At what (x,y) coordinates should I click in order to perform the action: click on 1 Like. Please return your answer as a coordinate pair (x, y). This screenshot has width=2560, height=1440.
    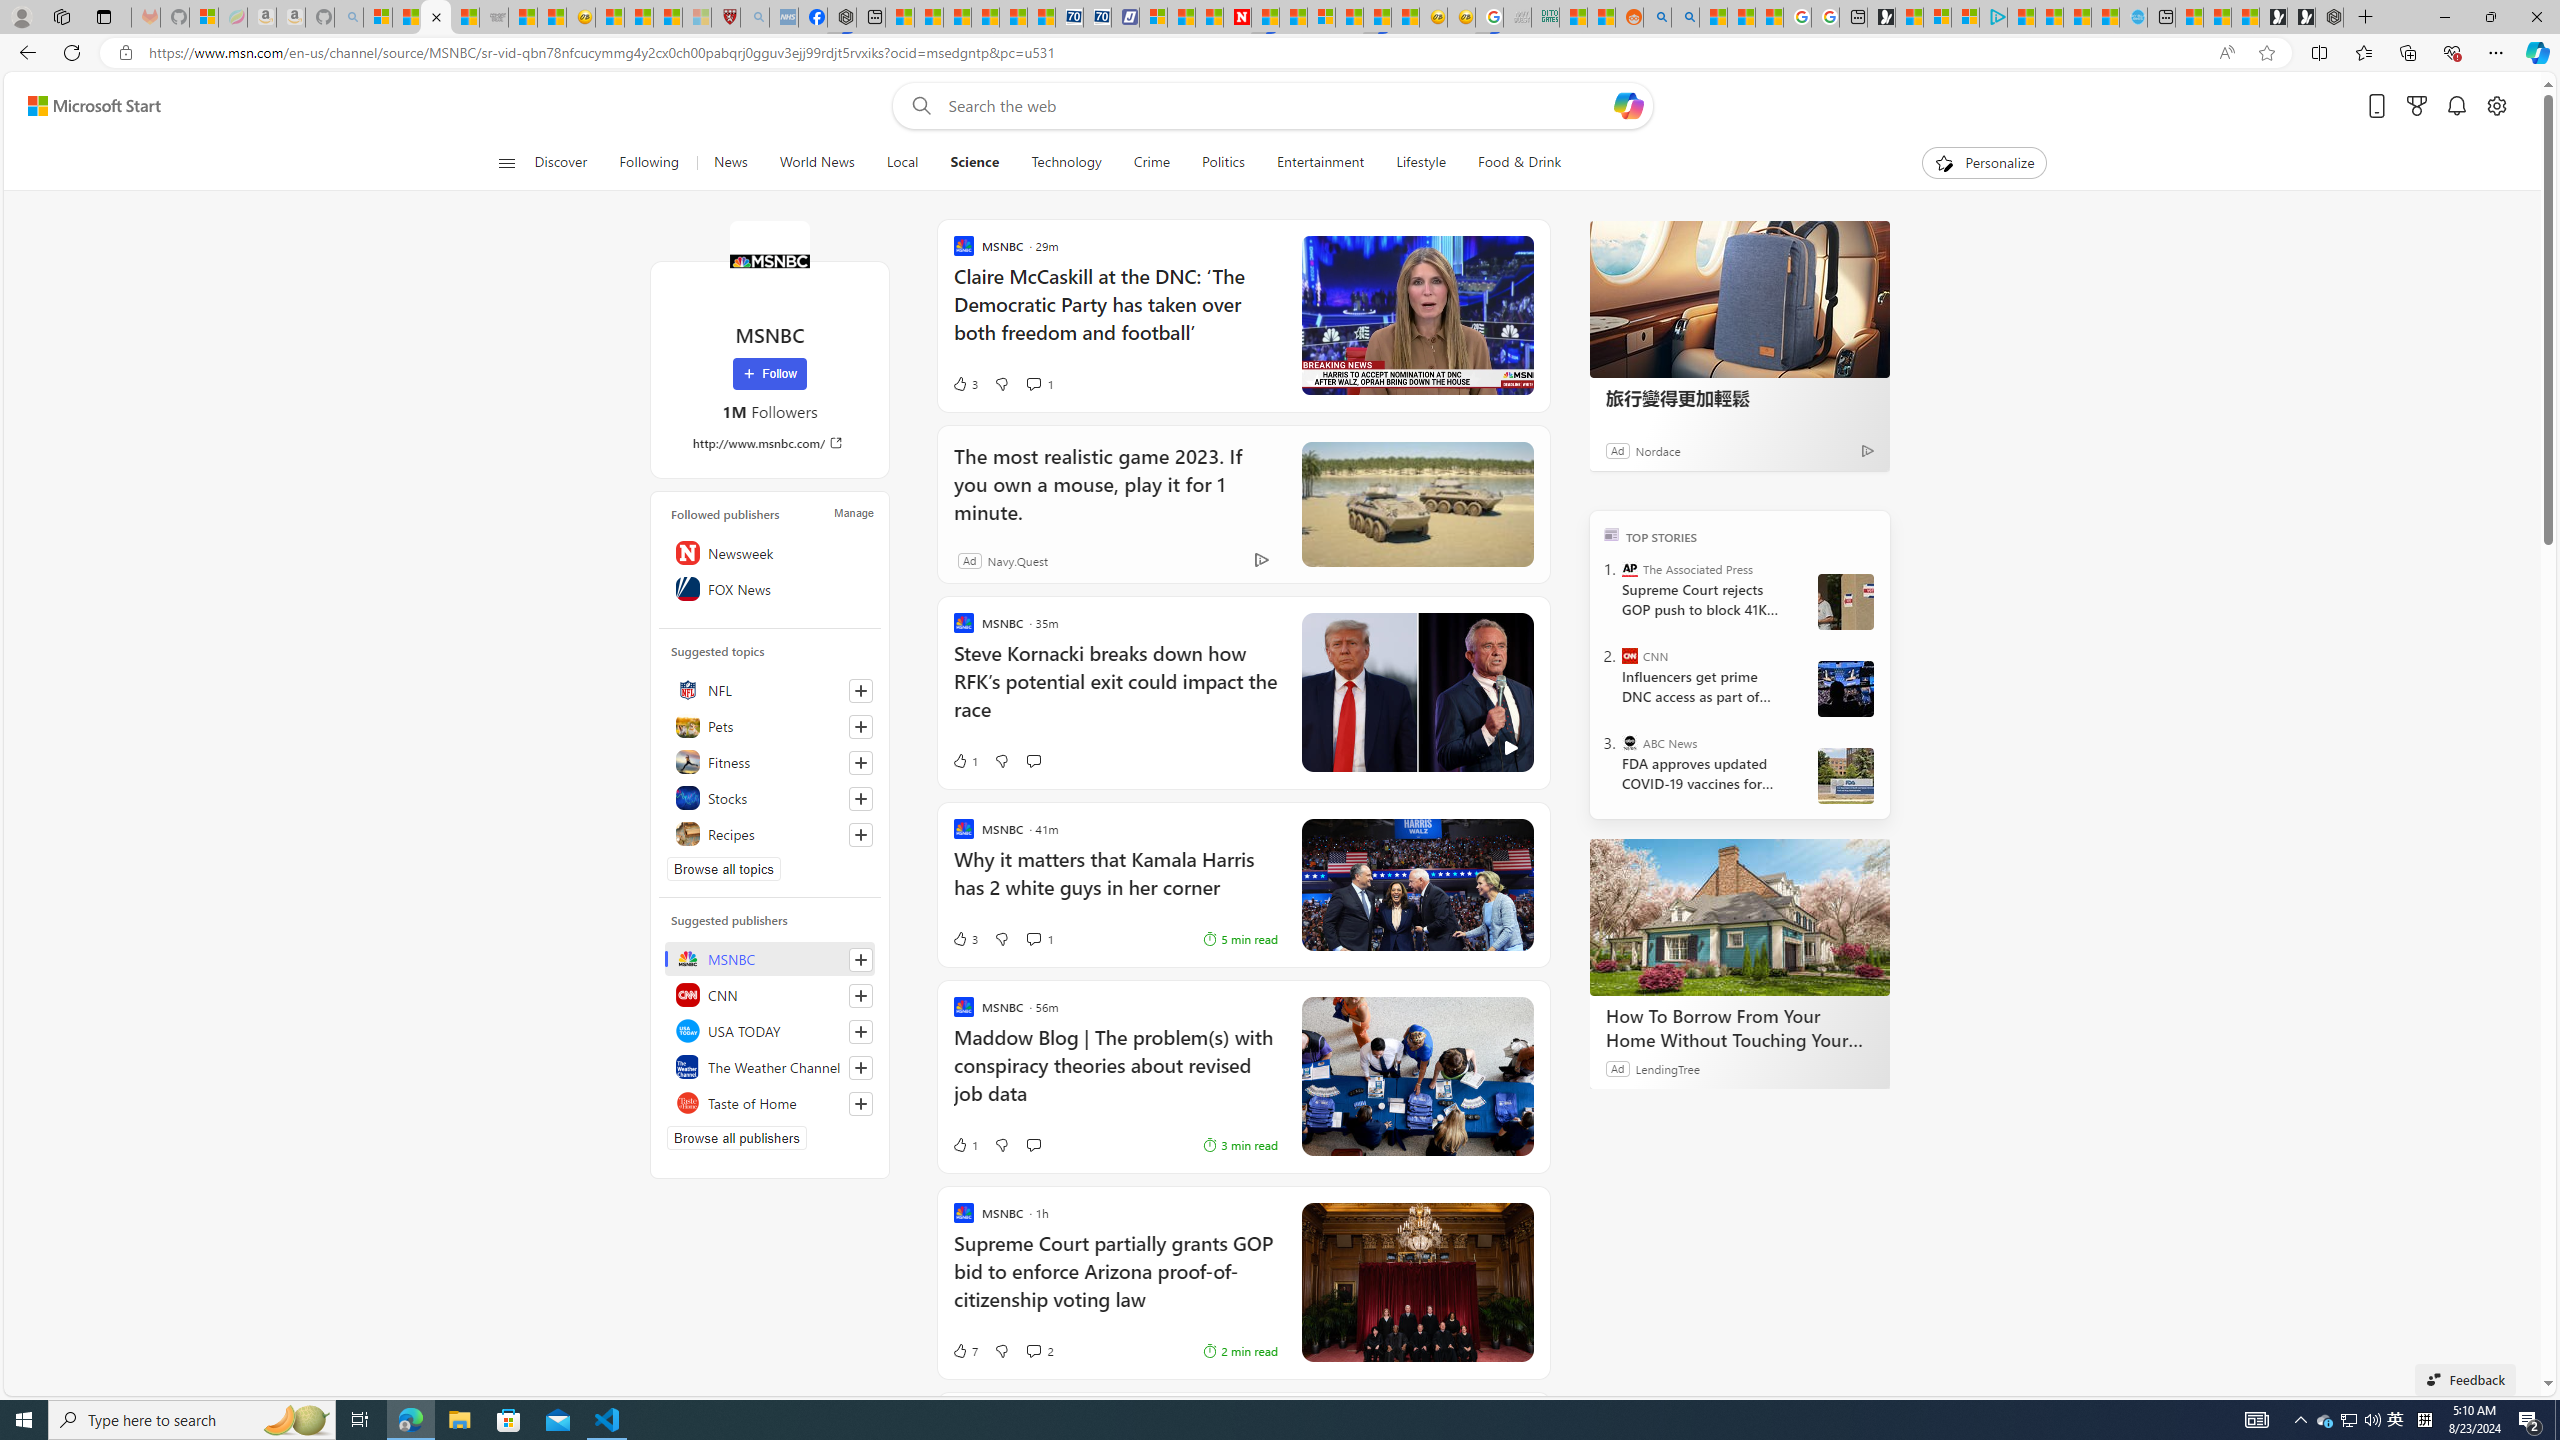
    Looking at the image, I should click on (964, 1144).